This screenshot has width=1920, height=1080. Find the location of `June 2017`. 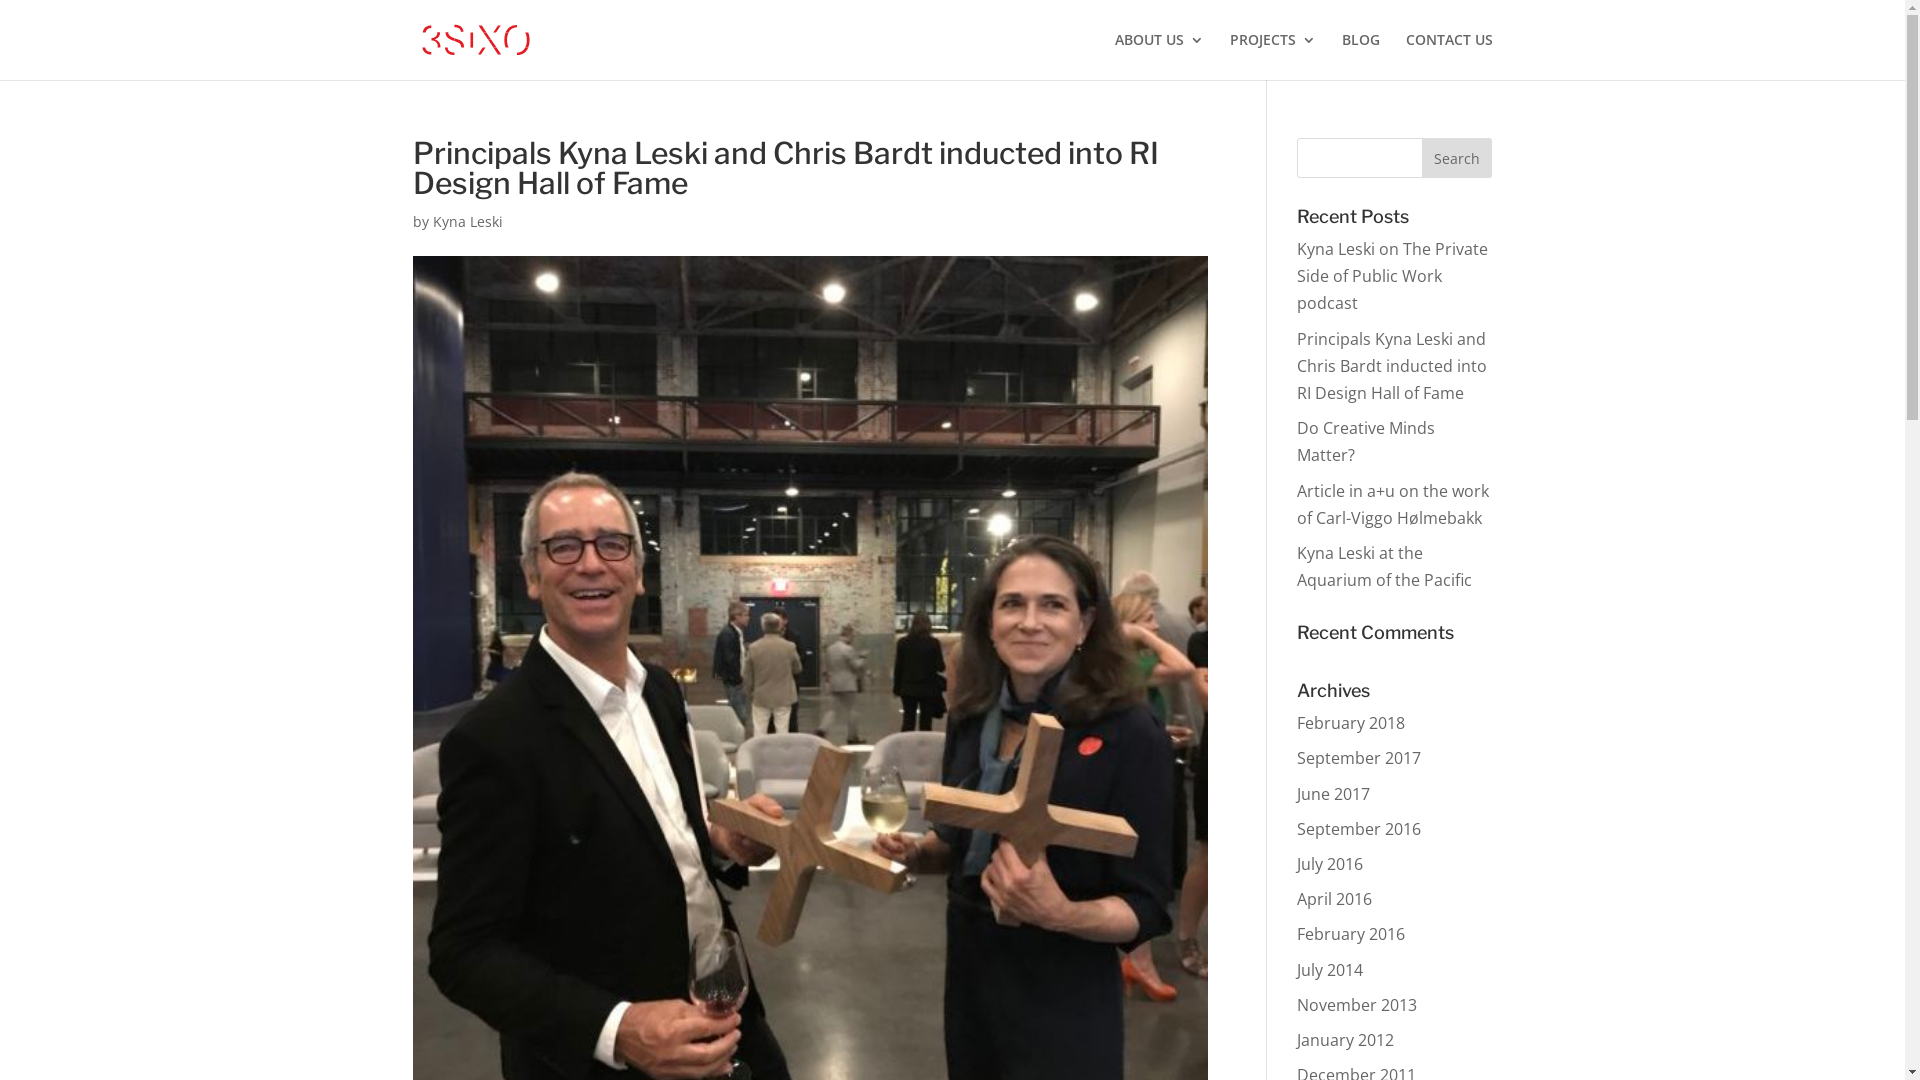

June 2017 is located at coordinates (1334, 794).